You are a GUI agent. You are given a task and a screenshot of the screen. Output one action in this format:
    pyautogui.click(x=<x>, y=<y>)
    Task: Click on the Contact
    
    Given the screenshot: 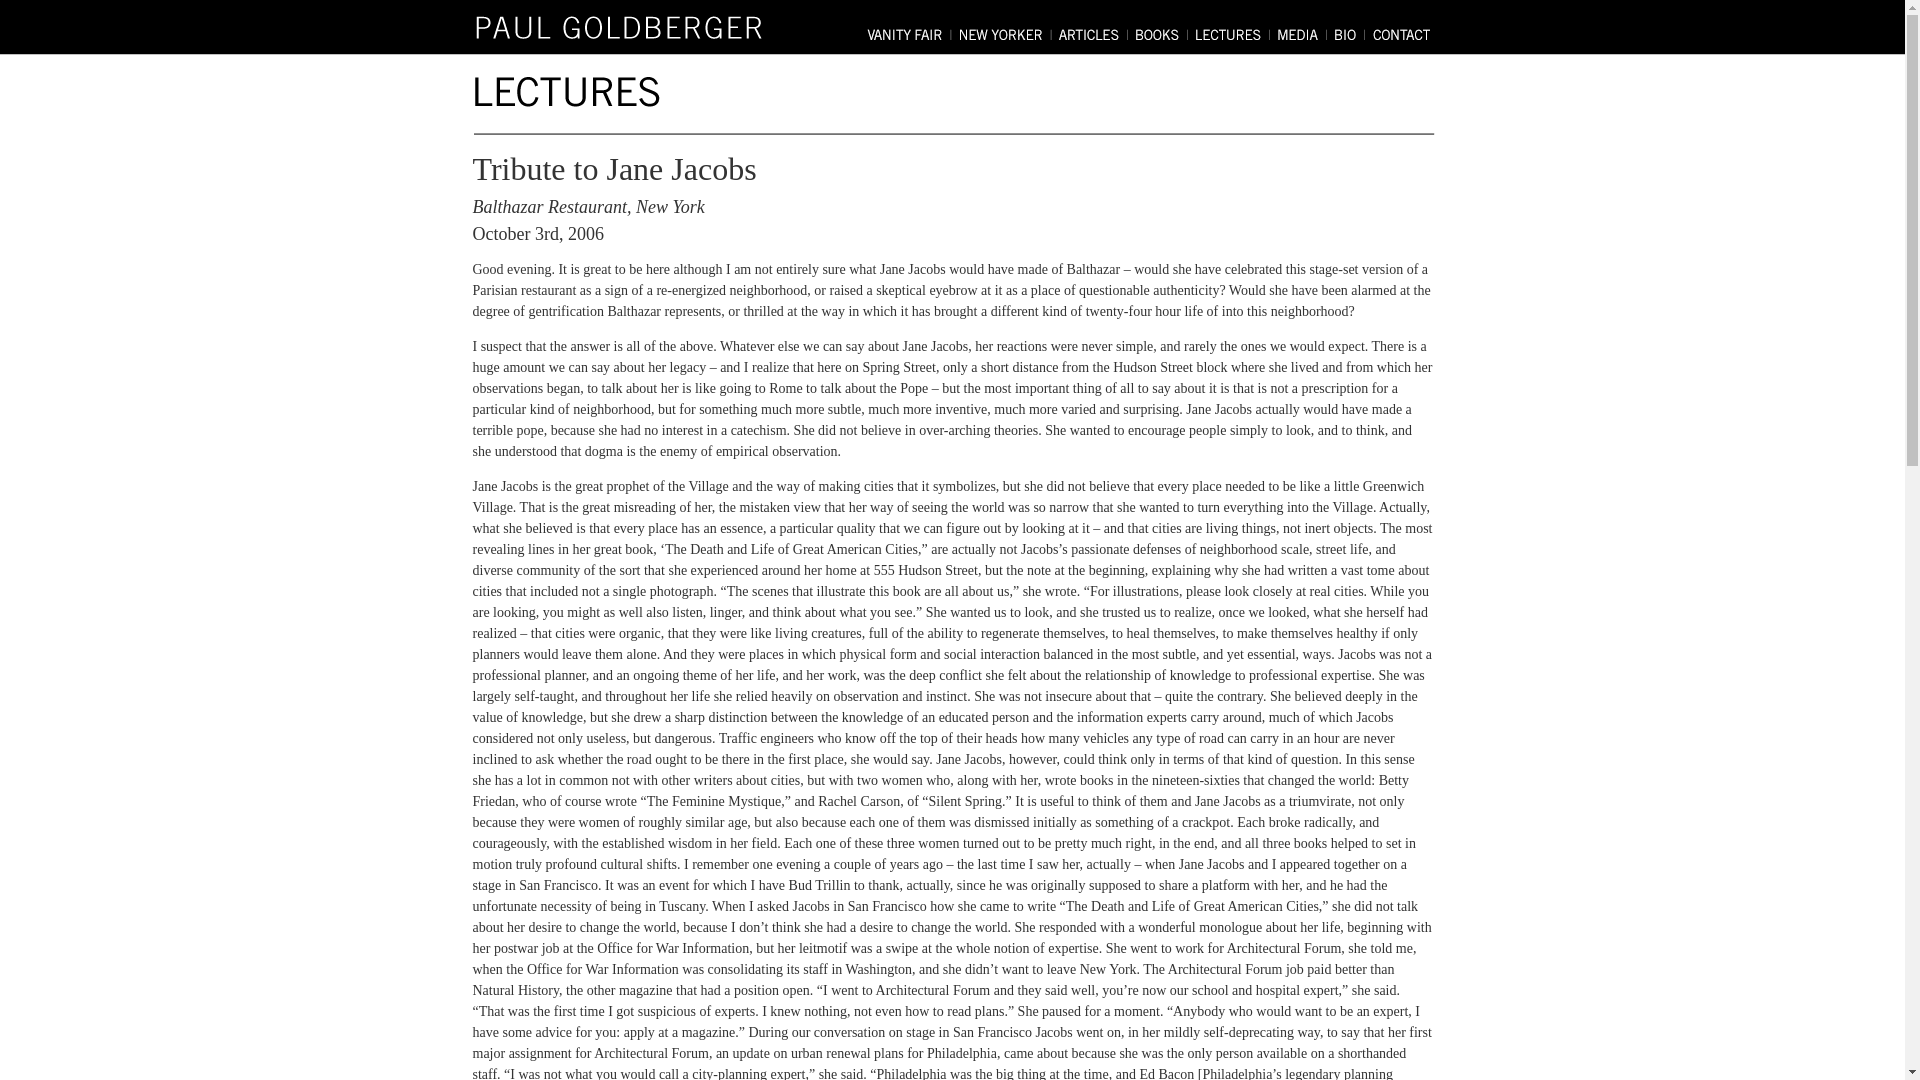 What is the action you would take?
    pyautogui.click(x=1401, y=33)
    